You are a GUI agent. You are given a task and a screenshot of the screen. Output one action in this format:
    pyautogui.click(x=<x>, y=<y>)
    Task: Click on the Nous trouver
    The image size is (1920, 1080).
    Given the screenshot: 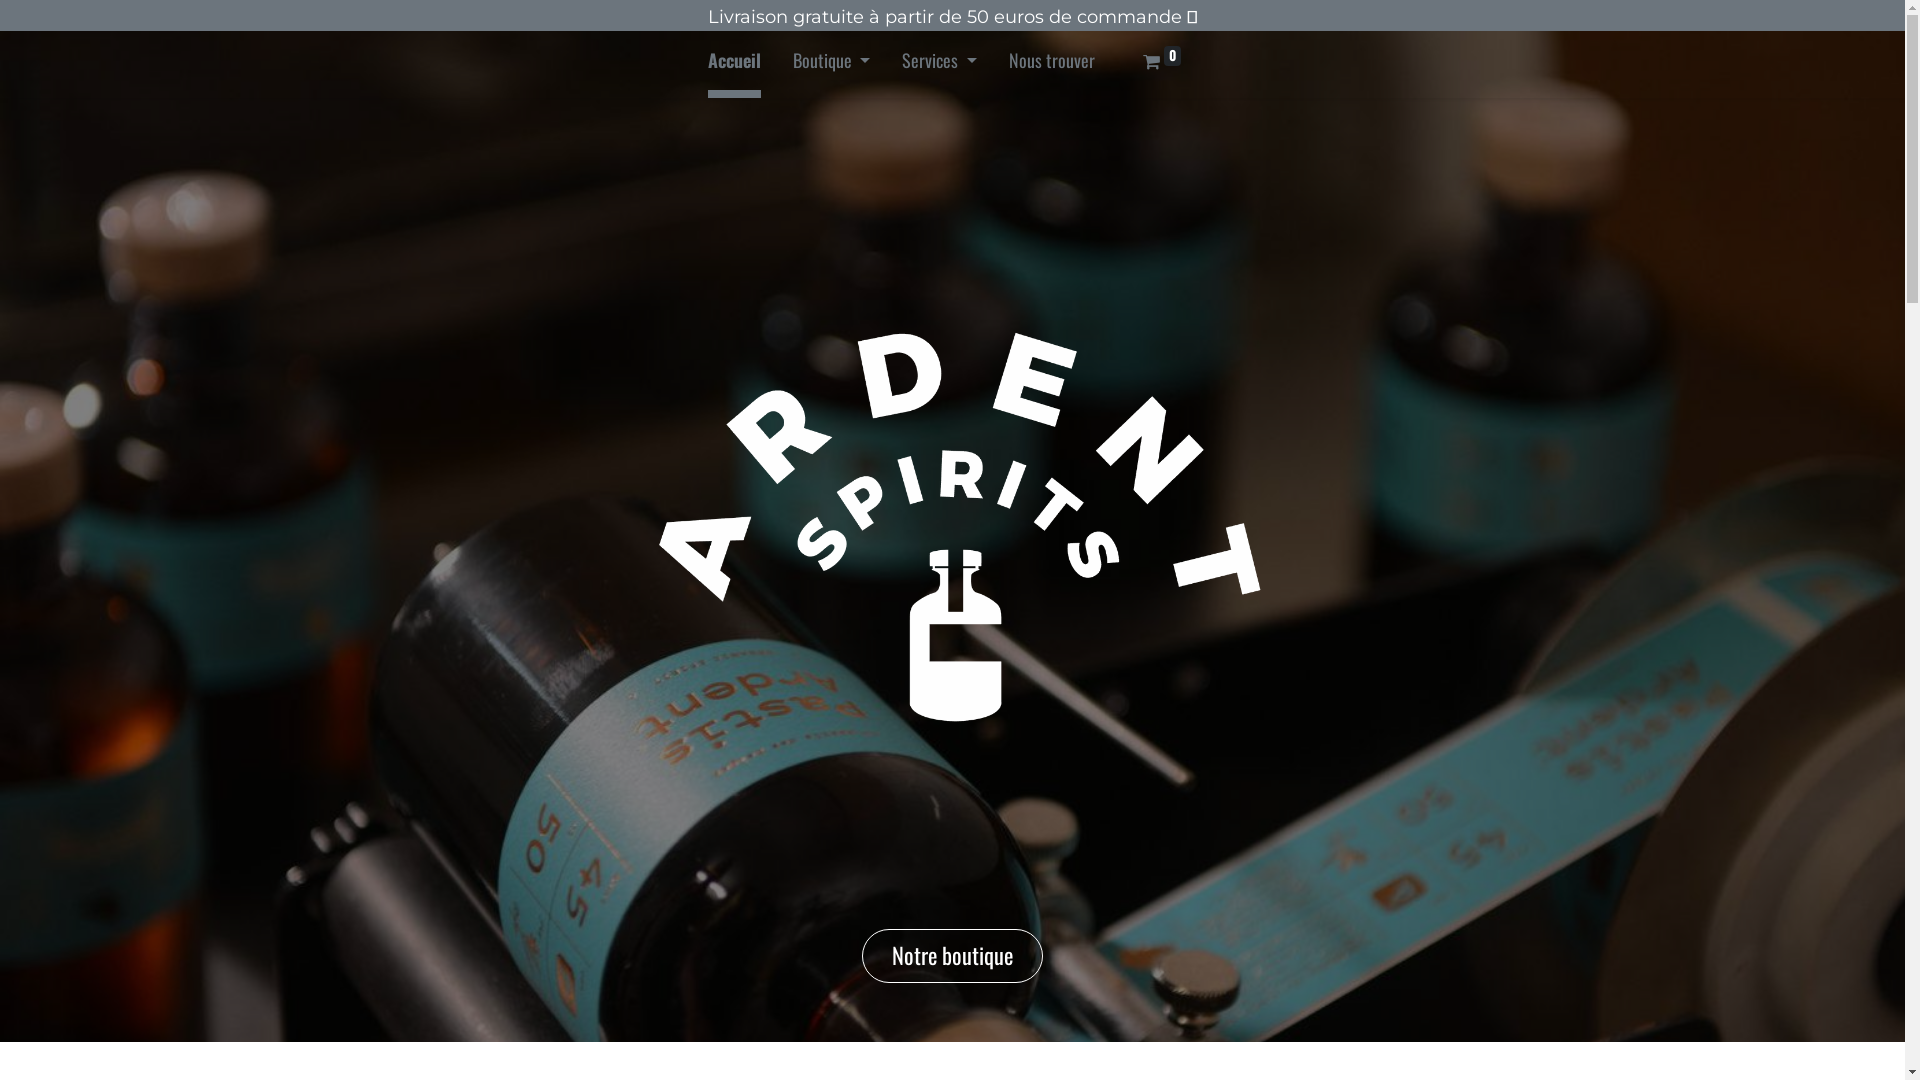 What is the action you would take?
    pyautogui.click(x=1052, y=64)
    